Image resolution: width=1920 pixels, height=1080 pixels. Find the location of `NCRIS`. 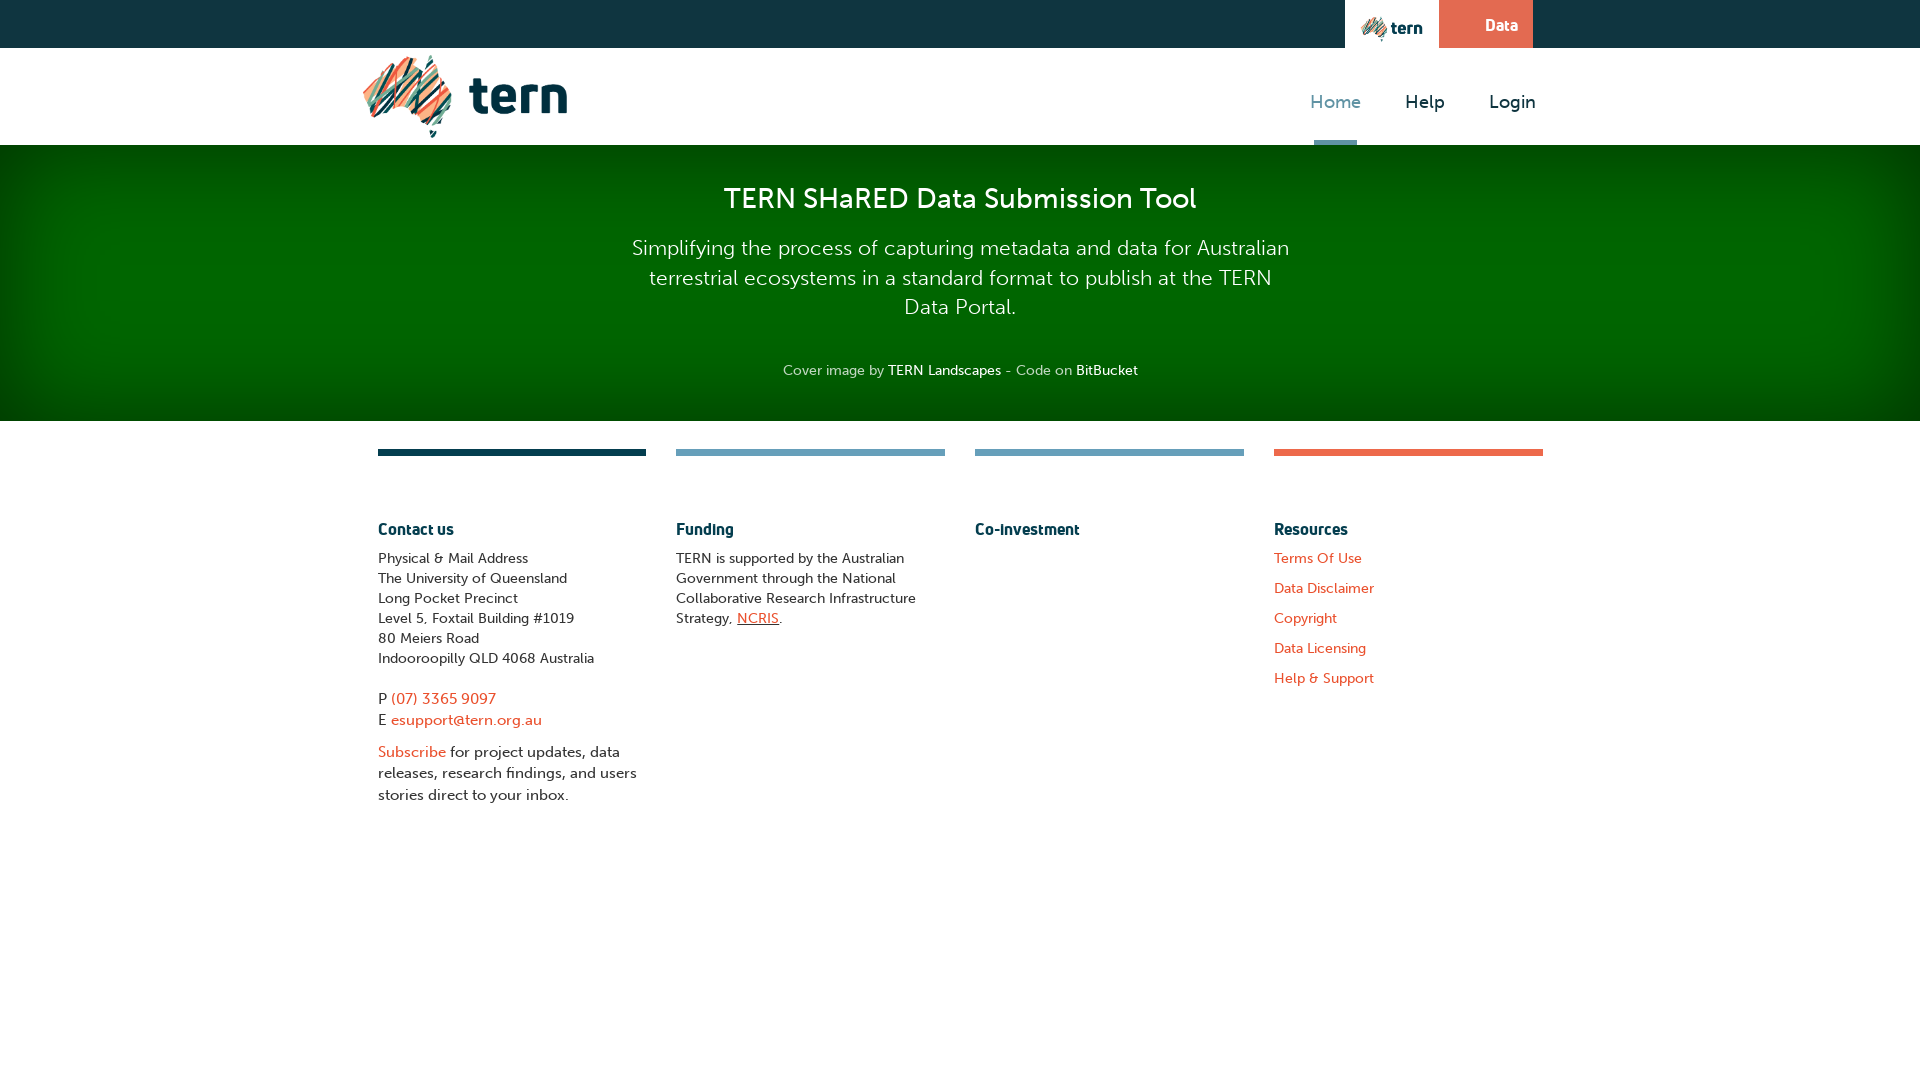

NCRIS is located at coordinates (758, 618).